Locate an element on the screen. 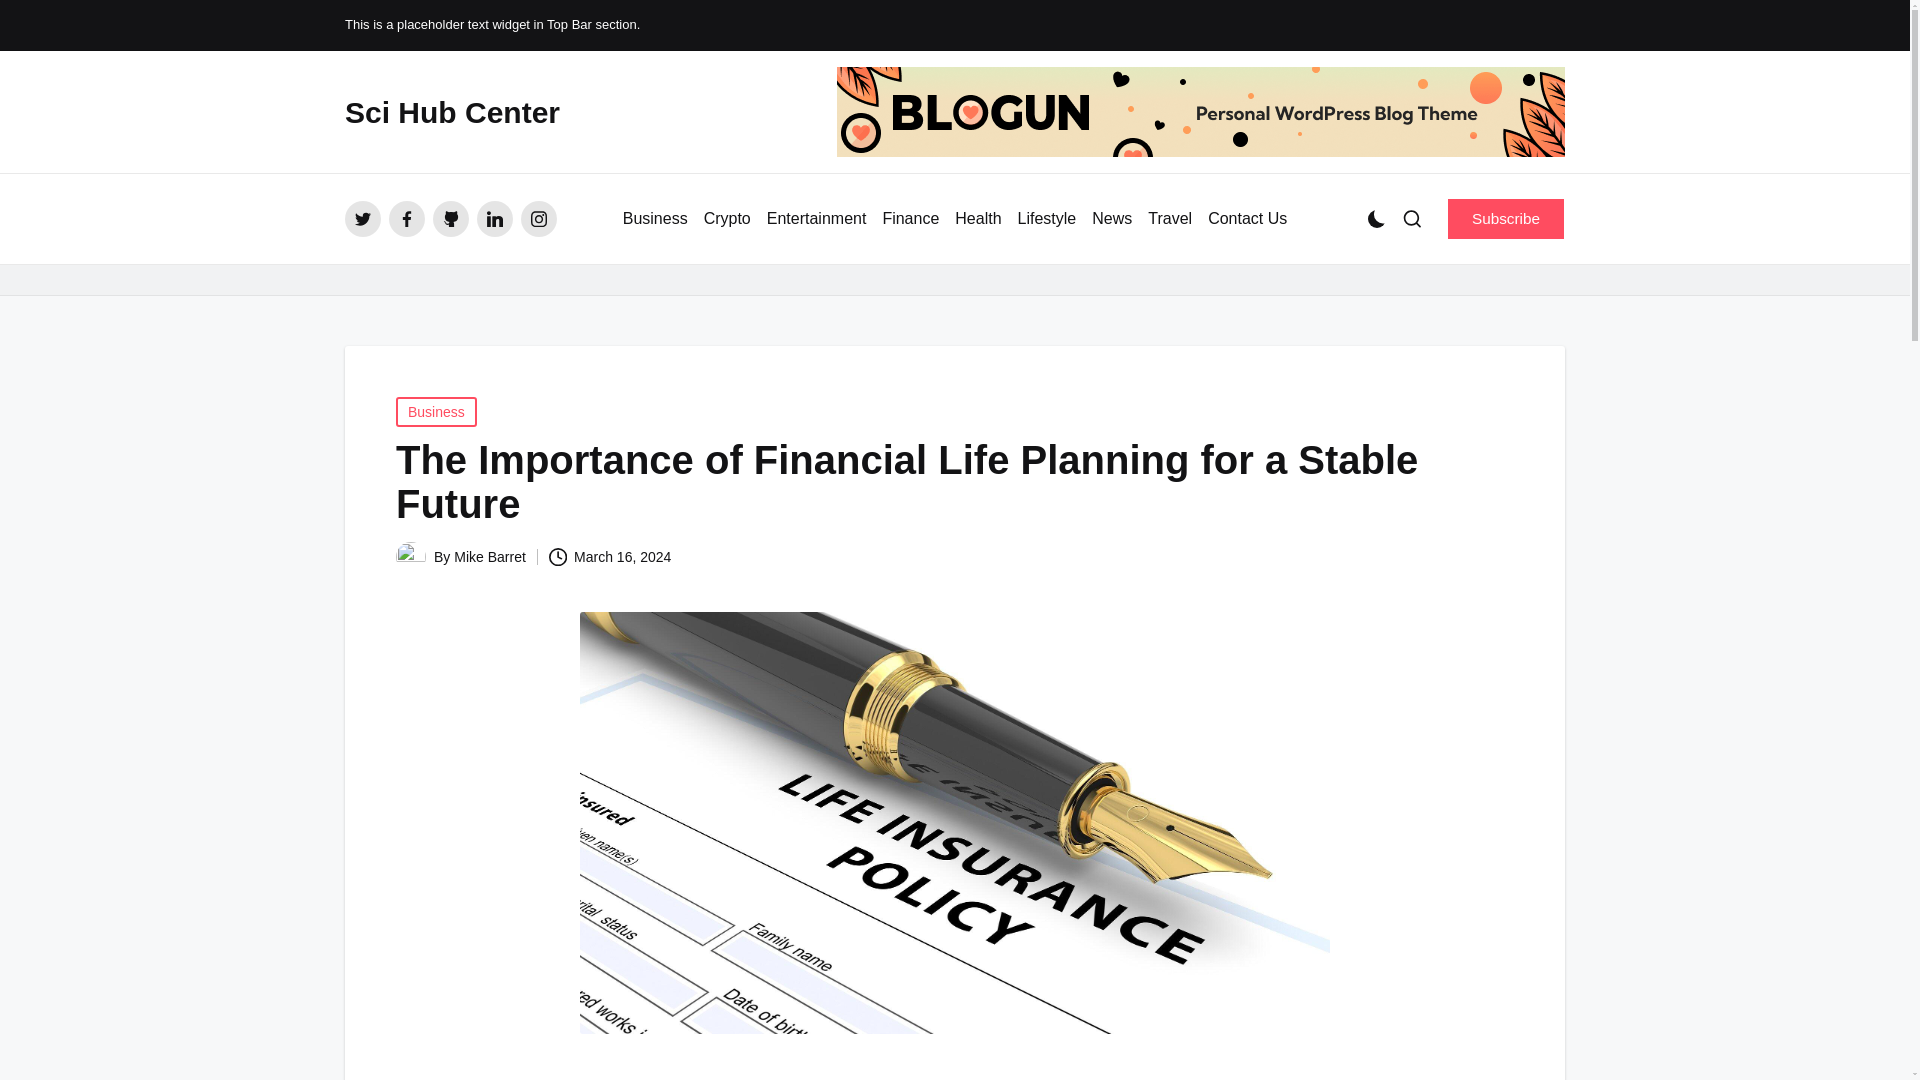 The image size is (1920, 1080). github.com is located at coordinates (450, 218).